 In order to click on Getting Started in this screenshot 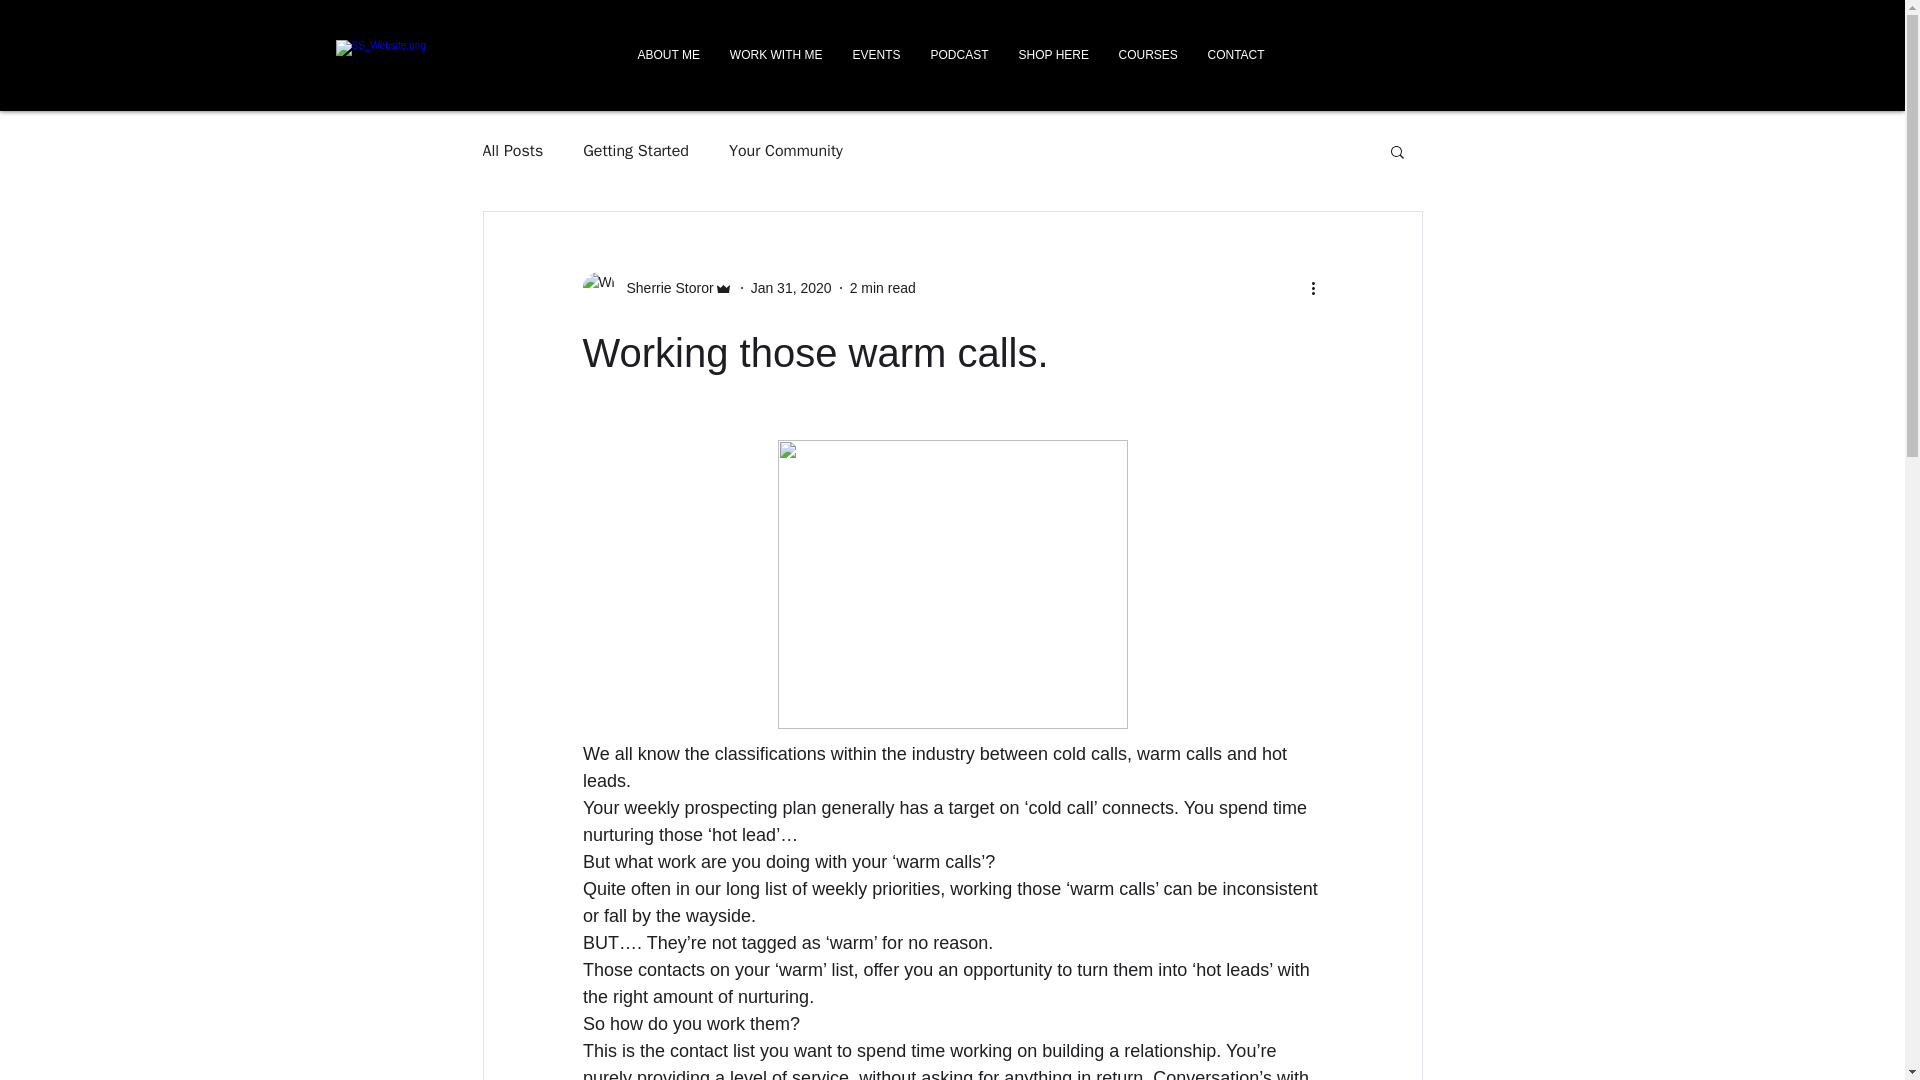, I will do `click(636, 150)`.